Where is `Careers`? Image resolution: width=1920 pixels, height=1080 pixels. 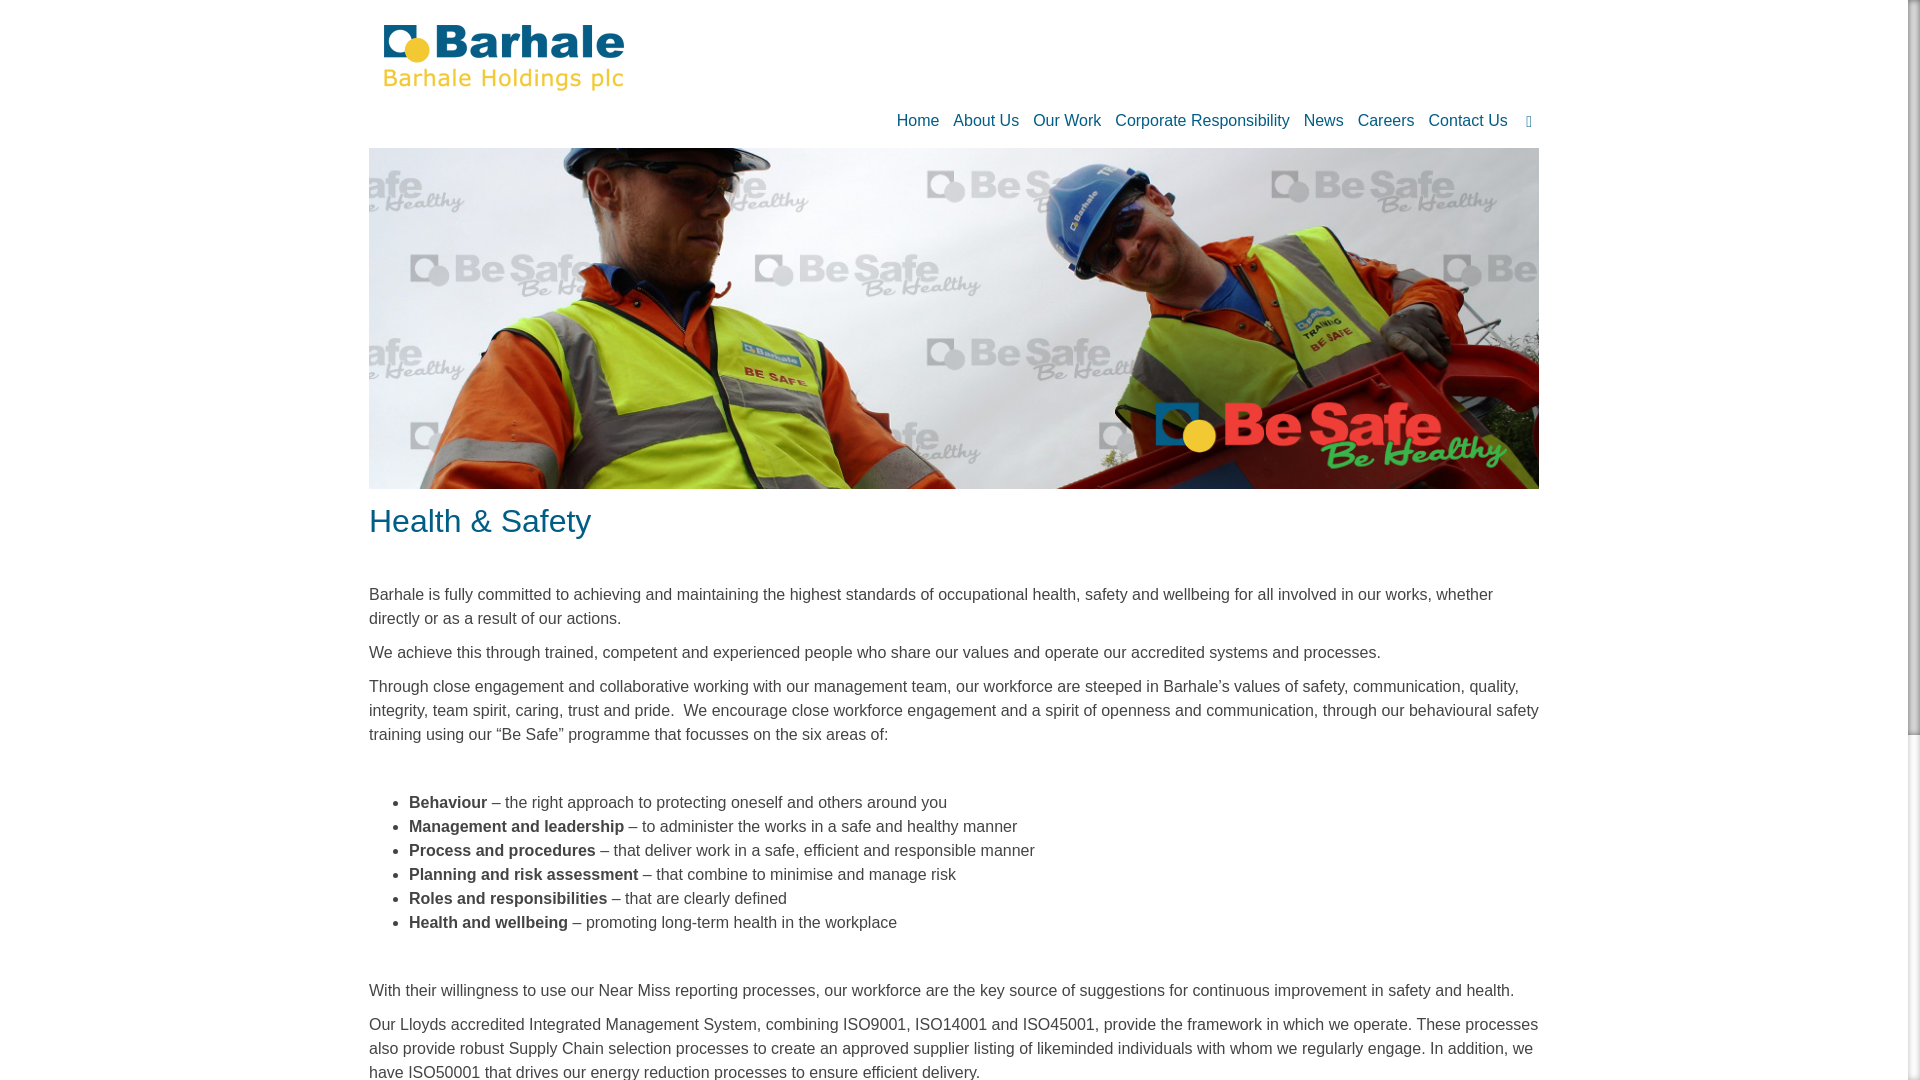 Careers is located at coordinates (1386, 124).